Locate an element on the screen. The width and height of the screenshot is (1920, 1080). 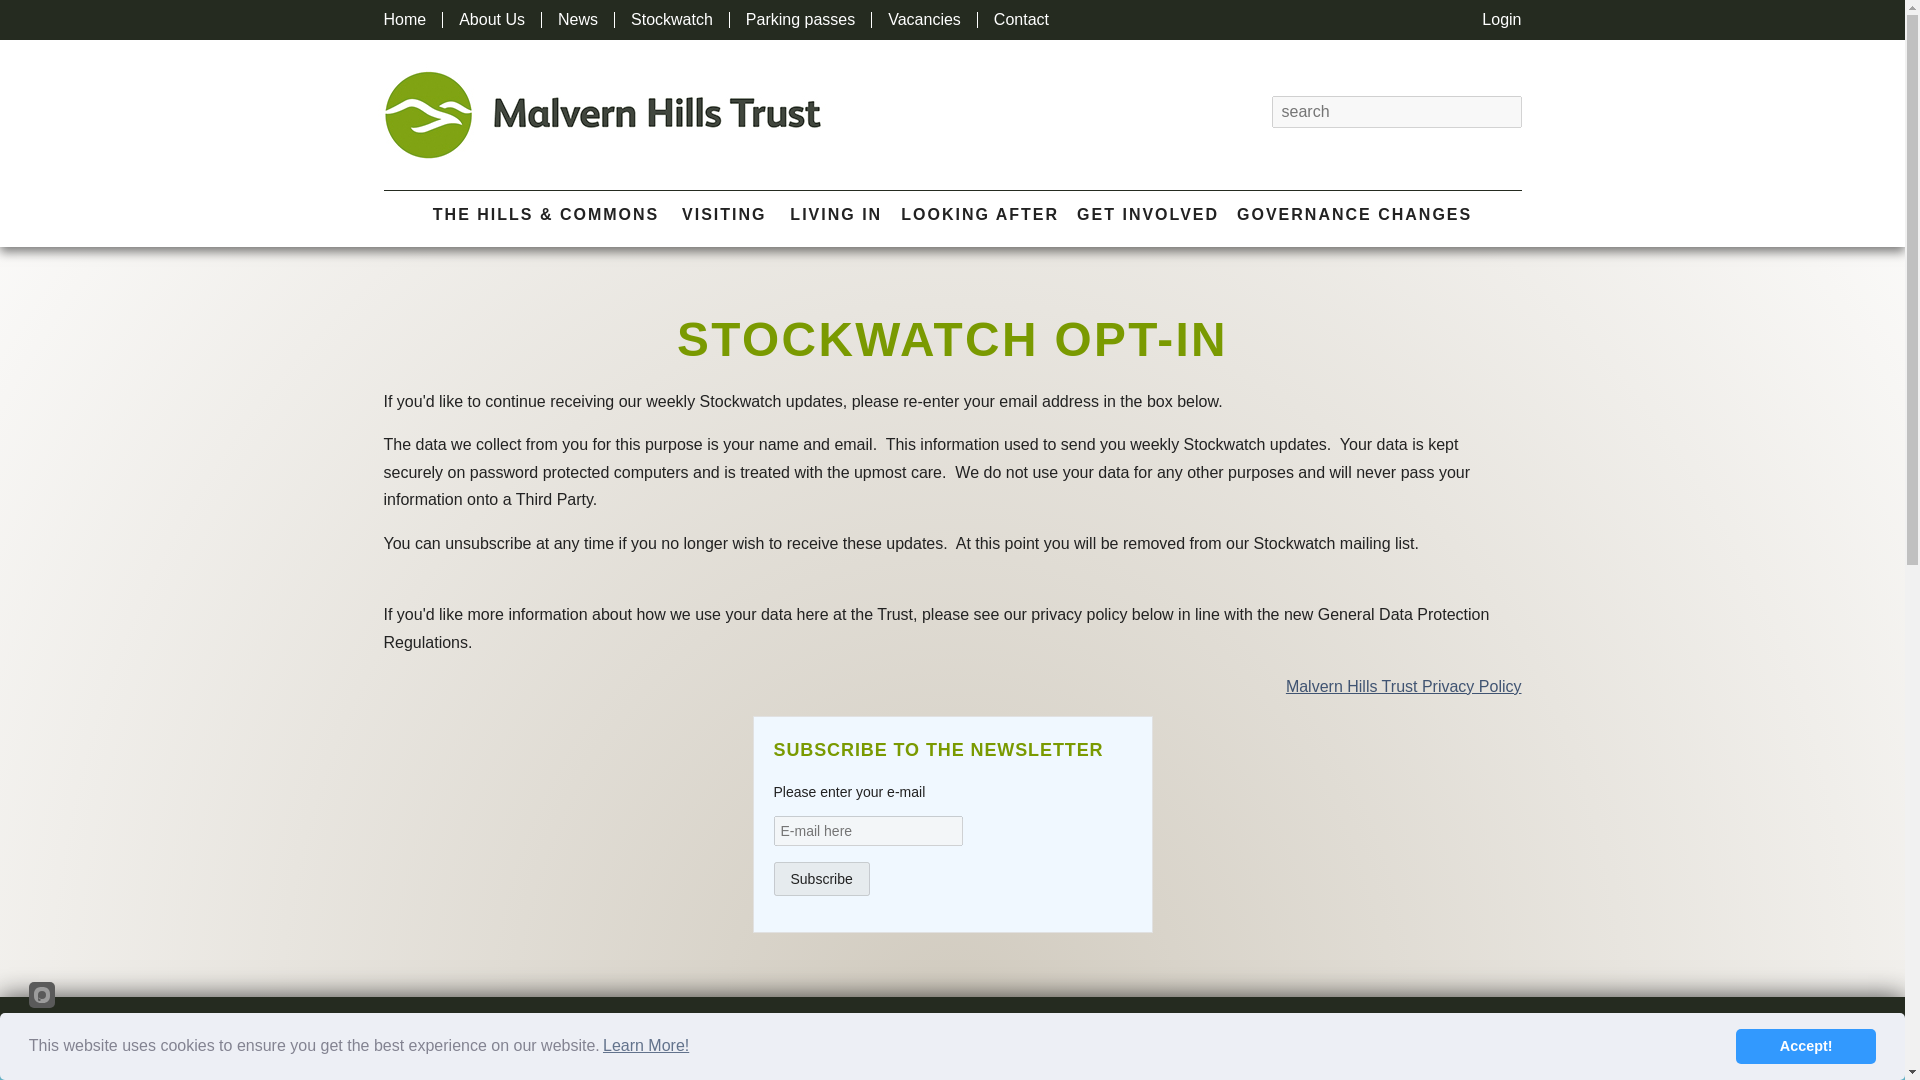
Home is located at coordinates (405, 20).